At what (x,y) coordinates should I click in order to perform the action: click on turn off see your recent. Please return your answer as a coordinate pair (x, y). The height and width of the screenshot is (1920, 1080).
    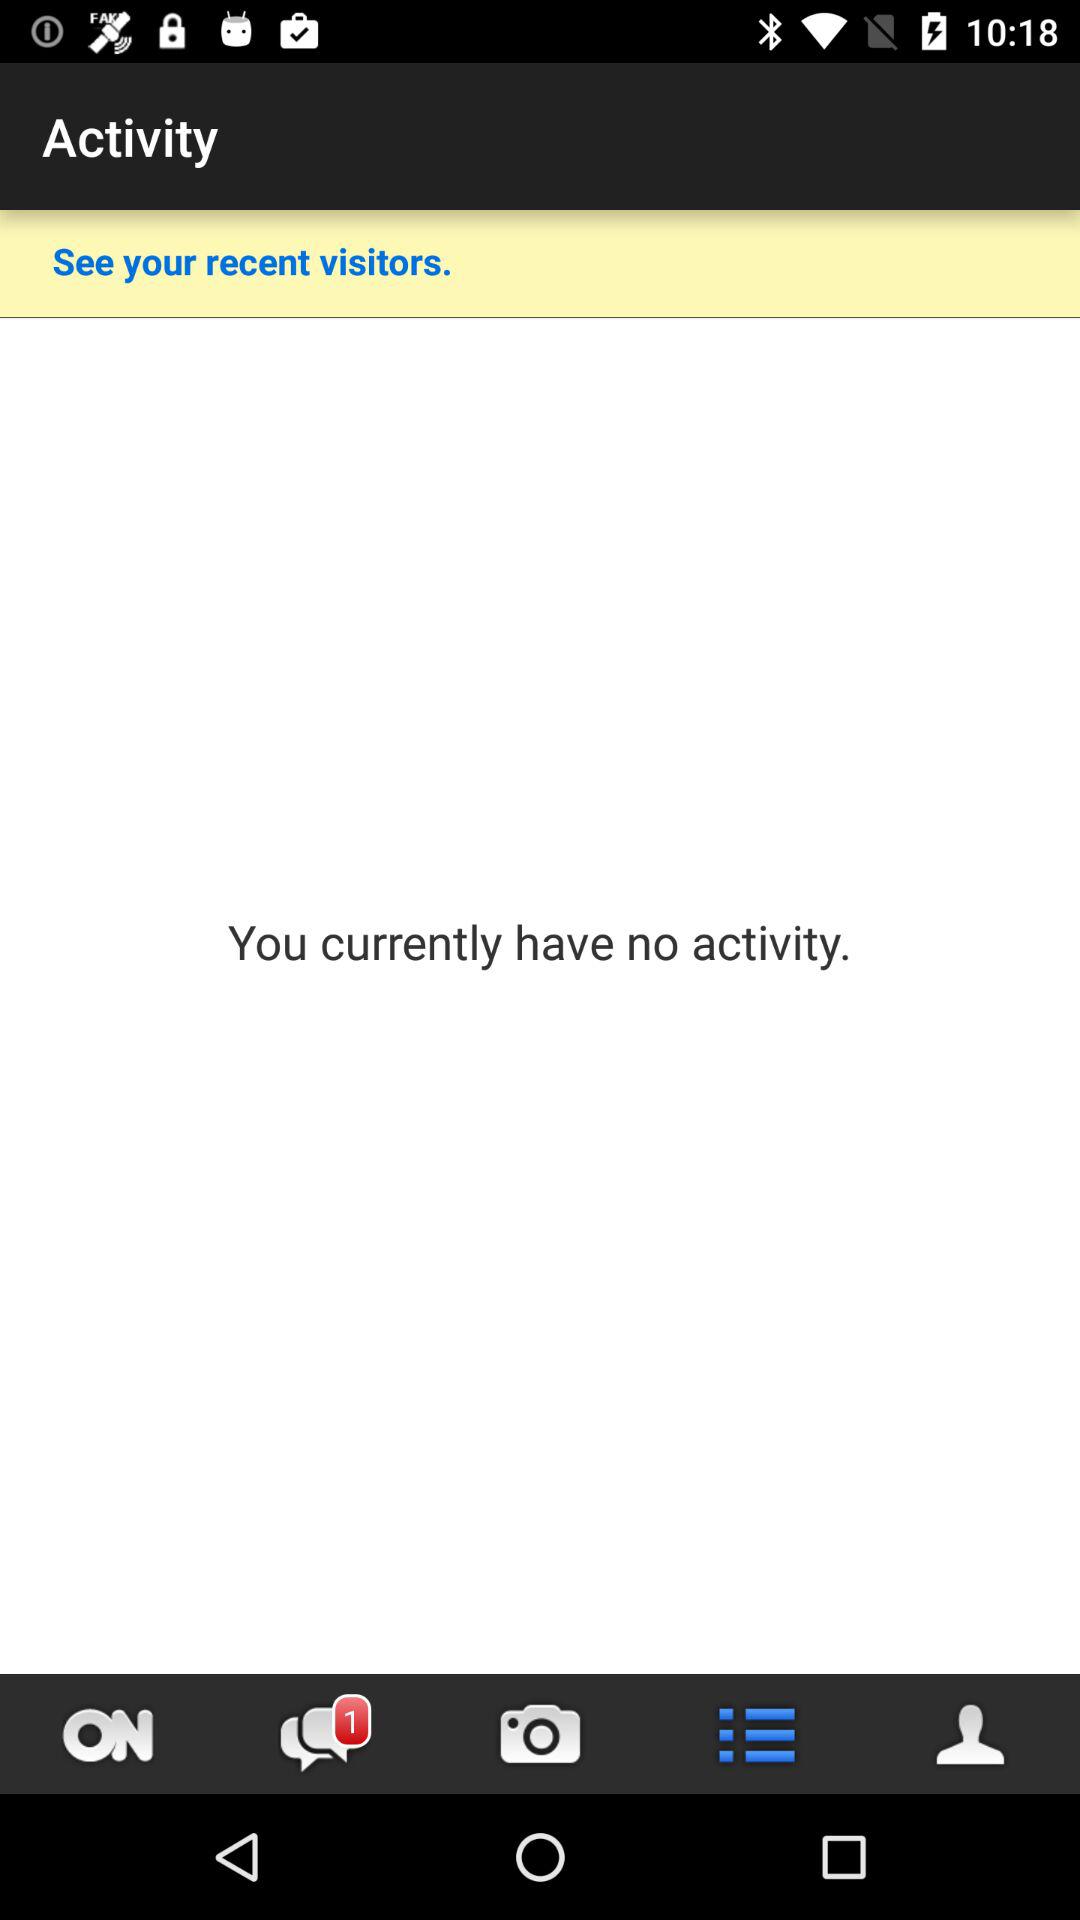
    Looking at the image, I should click on (252, 260).